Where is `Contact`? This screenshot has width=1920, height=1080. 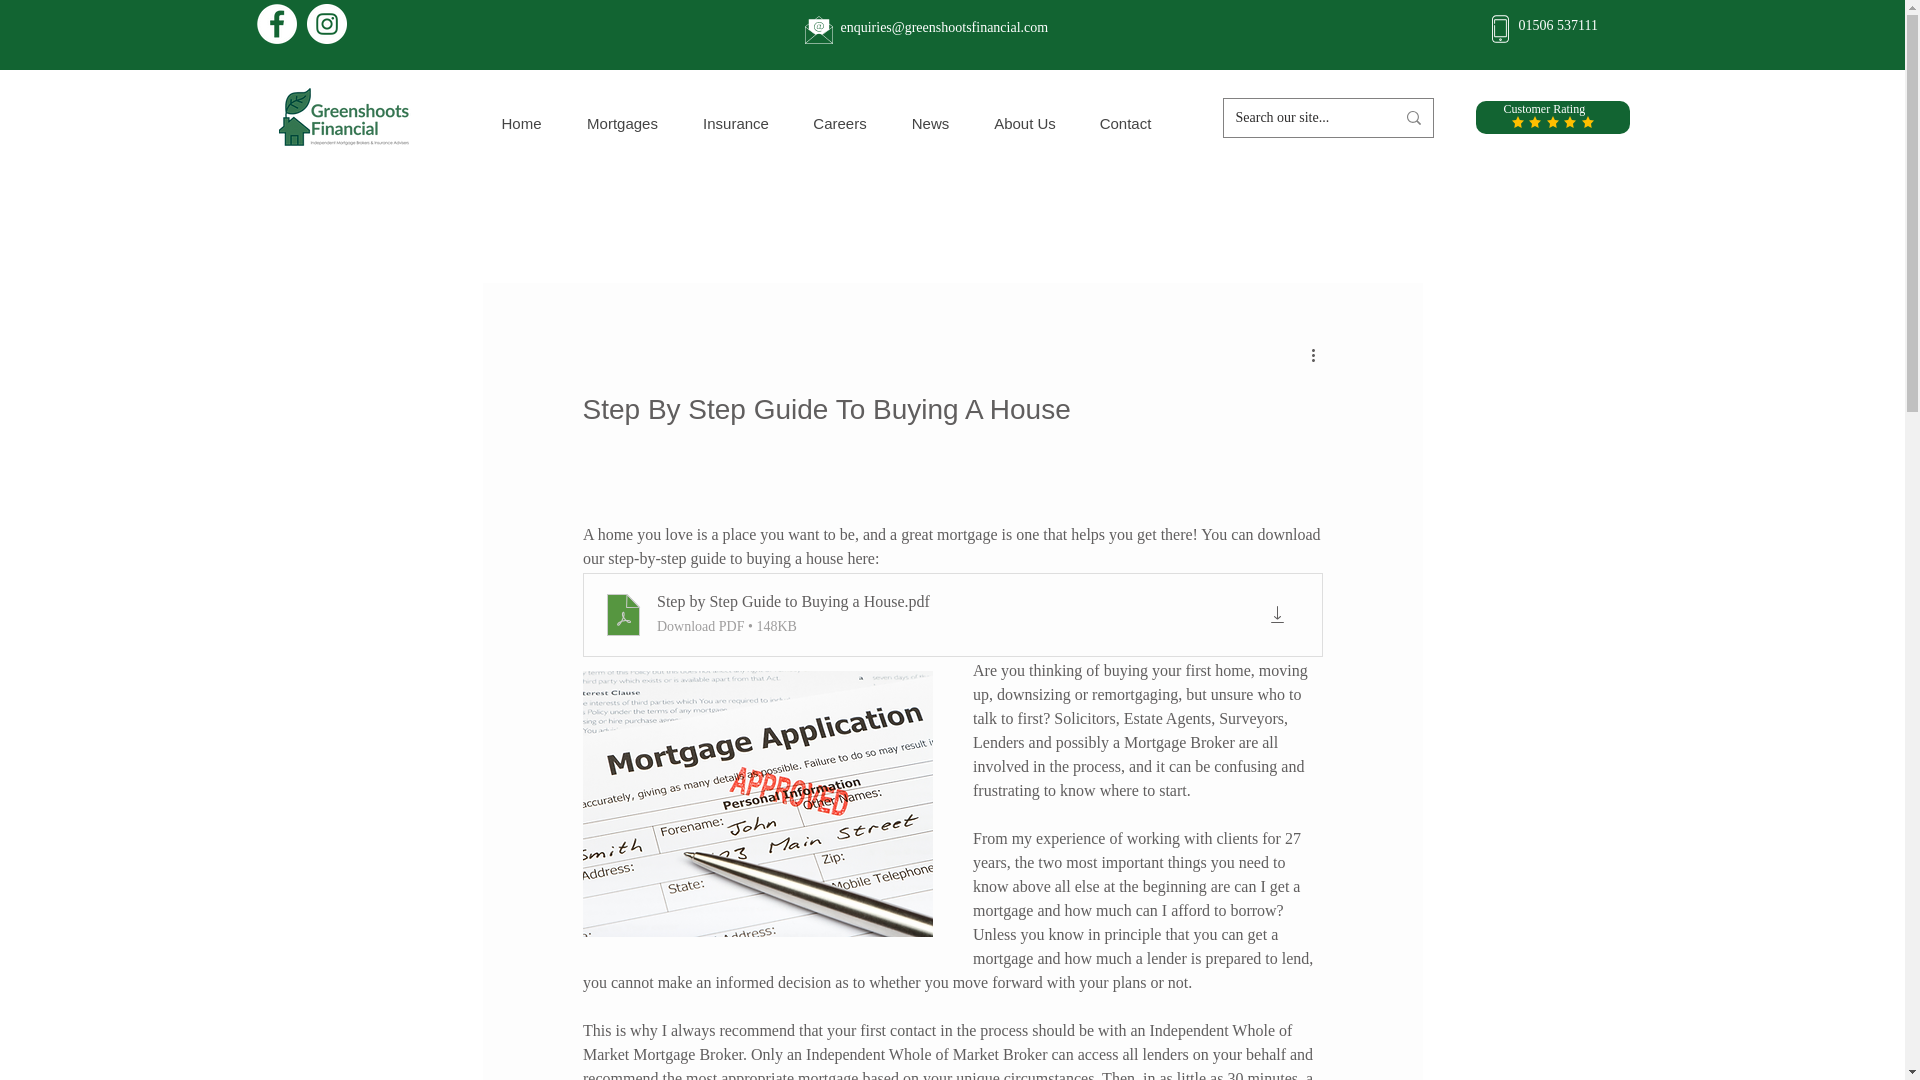 Contact is located at coordinates (1125, 123).